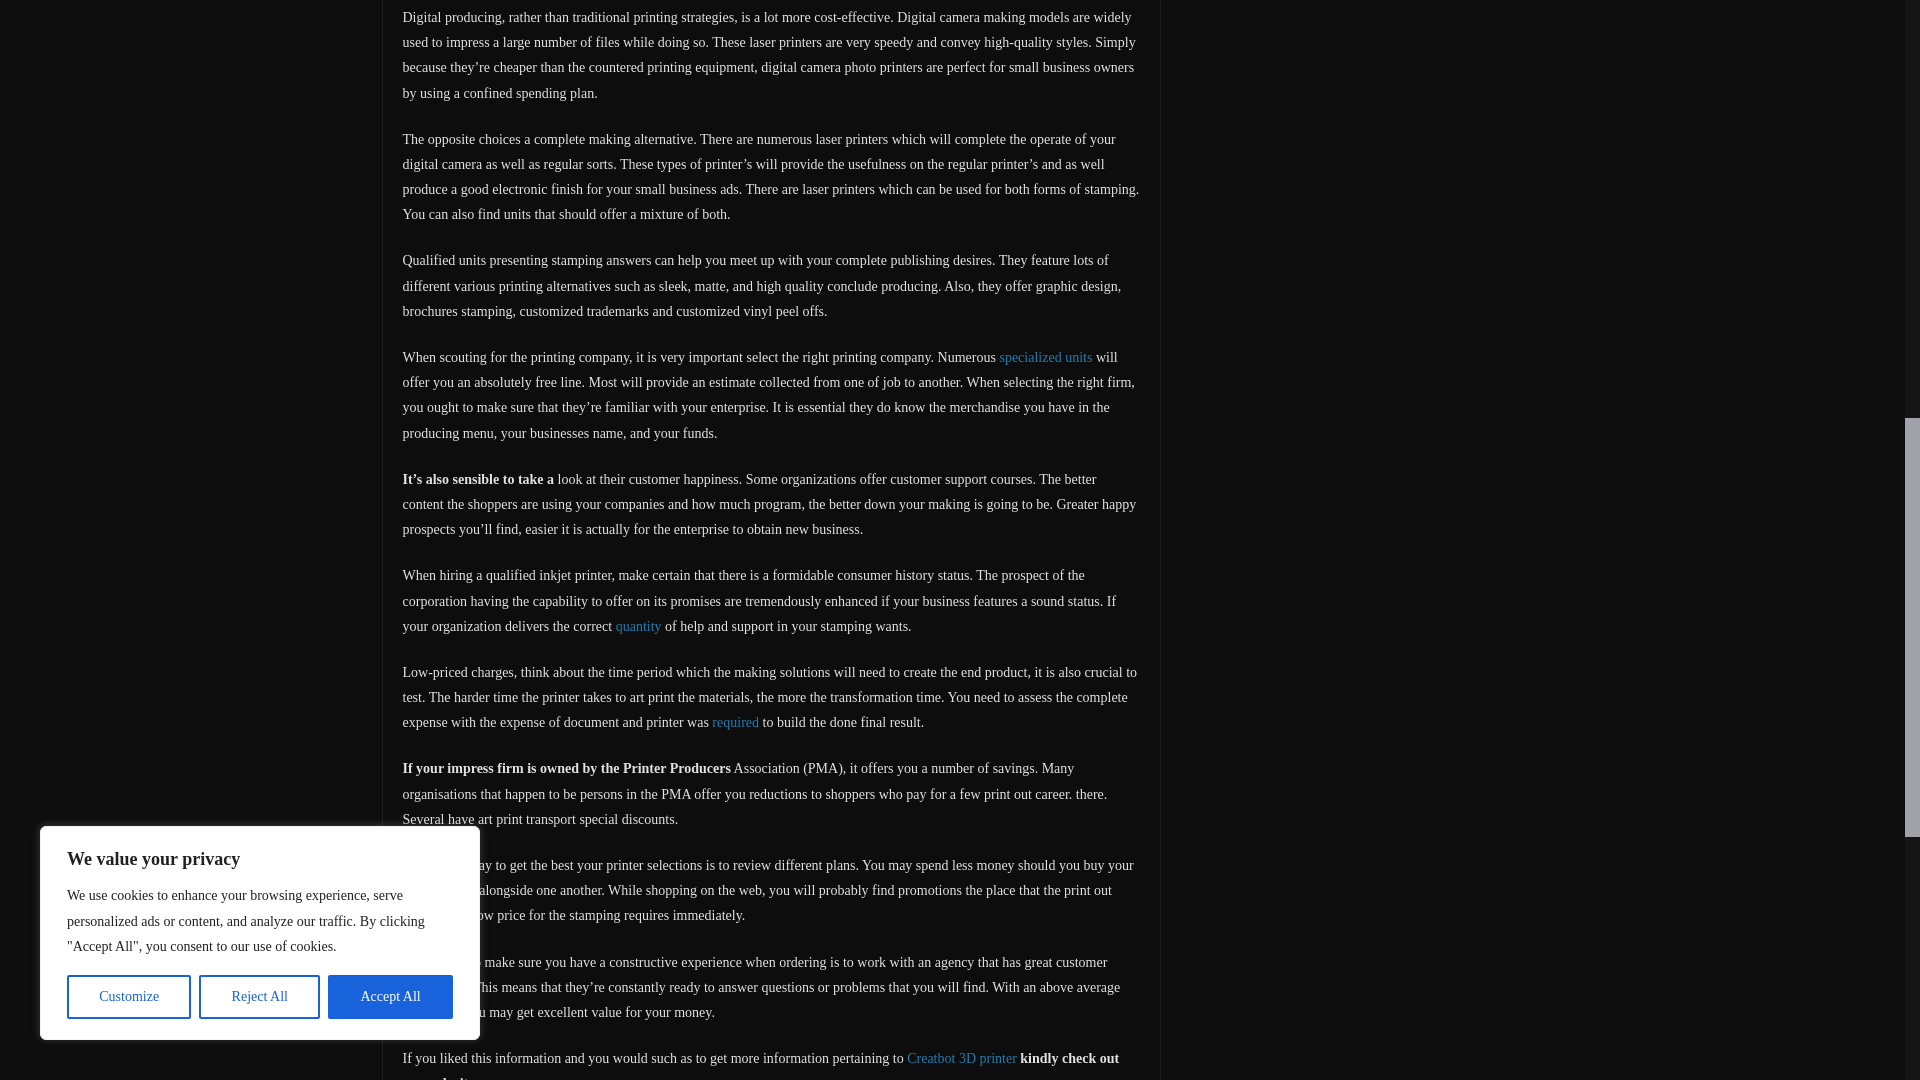  What do you see at coordinates (639, 626) in the screenshot?
I see `quantity` at bounding box center [639, 626].